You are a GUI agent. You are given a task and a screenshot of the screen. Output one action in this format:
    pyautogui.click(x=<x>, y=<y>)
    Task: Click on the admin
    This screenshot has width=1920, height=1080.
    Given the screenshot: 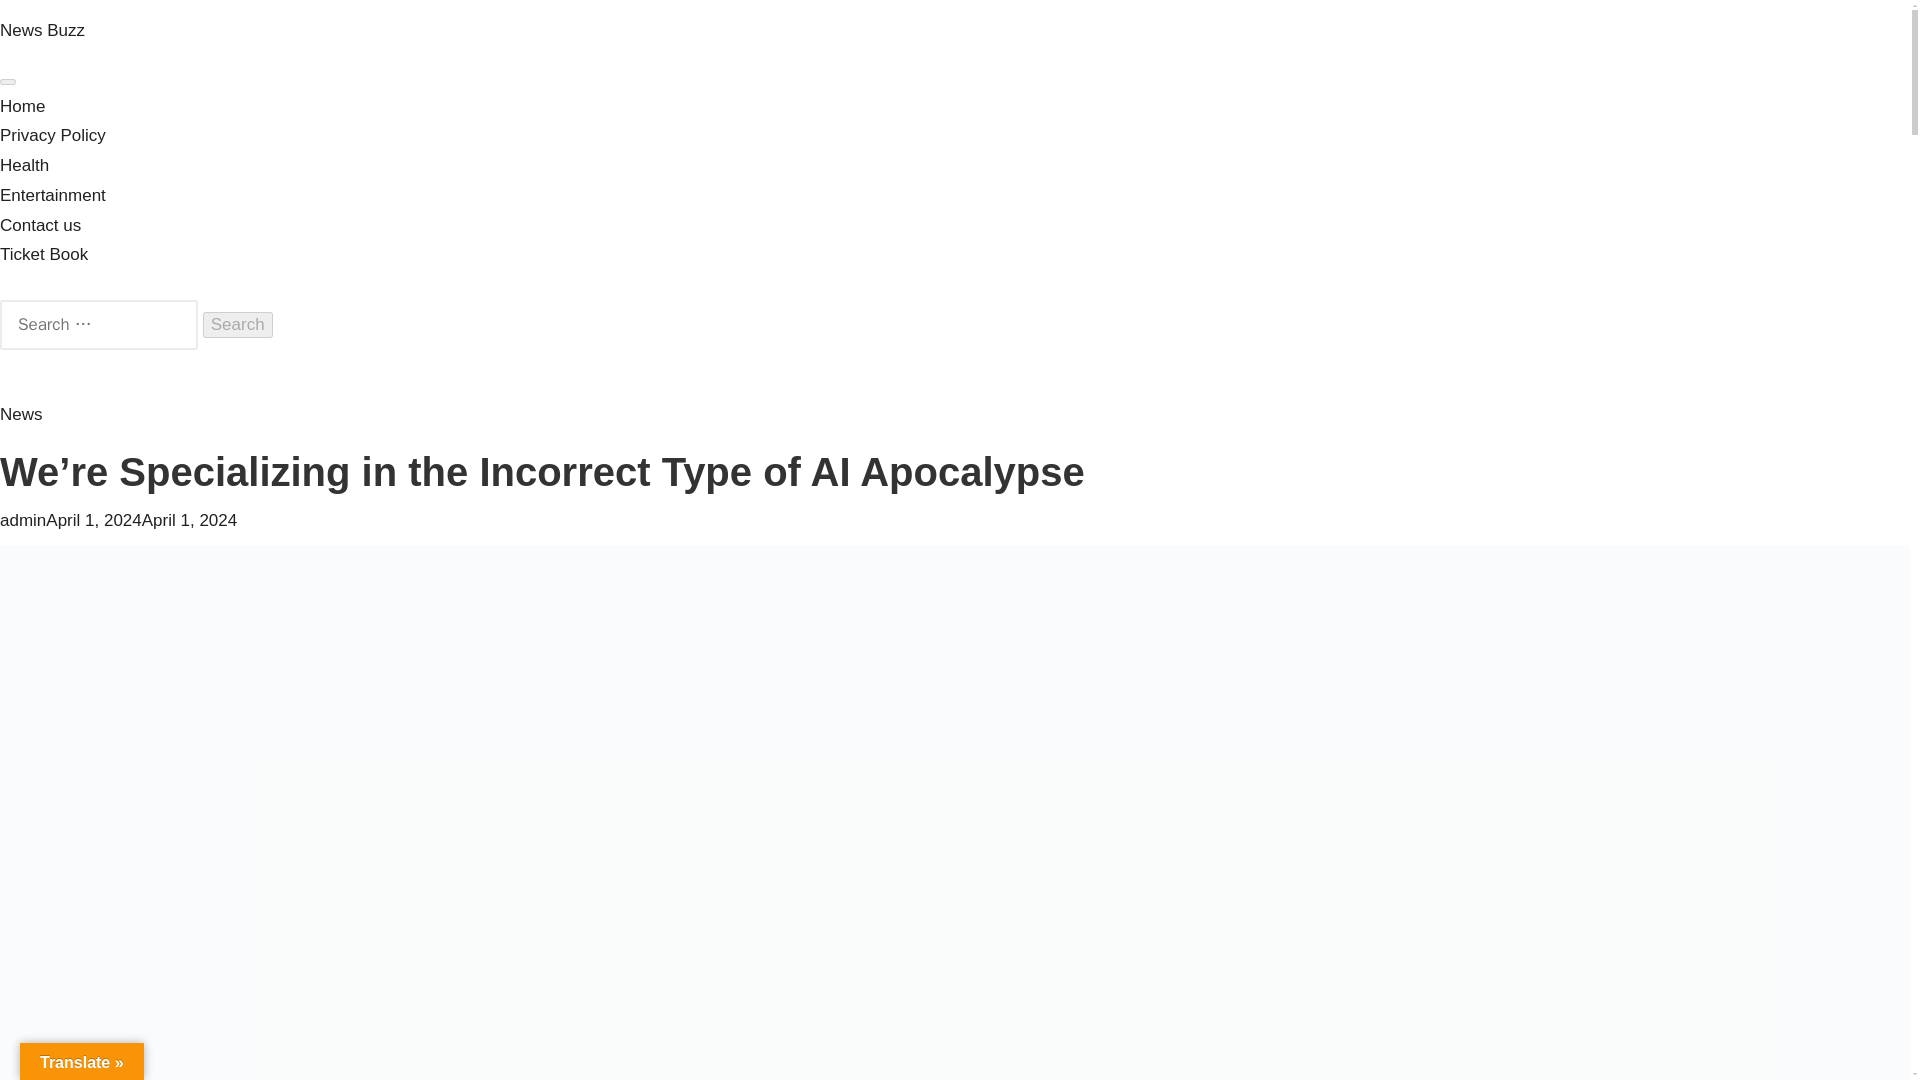 What is the action you would take?
    pyautogui.click(x=23, y=519)
    